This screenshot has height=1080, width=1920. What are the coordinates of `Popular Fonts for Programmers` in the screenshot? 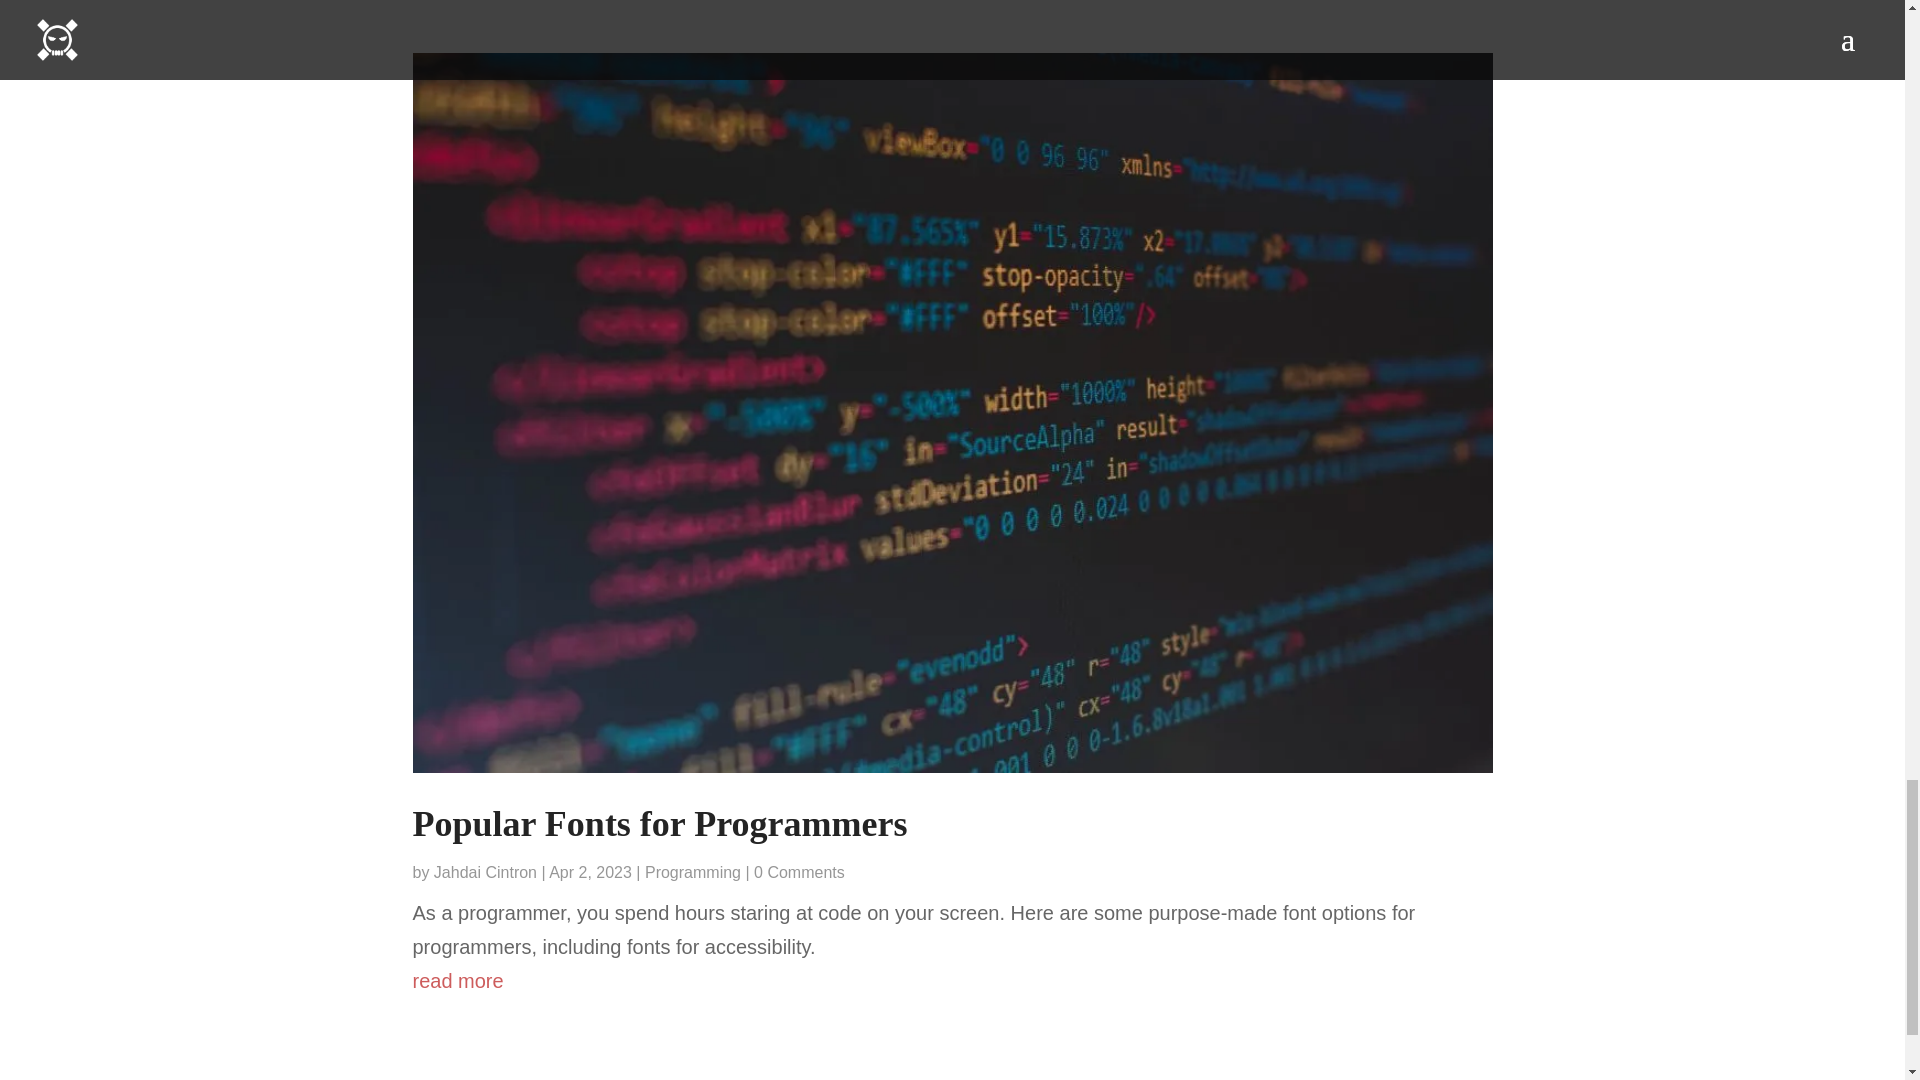 It's located at (659, 823).